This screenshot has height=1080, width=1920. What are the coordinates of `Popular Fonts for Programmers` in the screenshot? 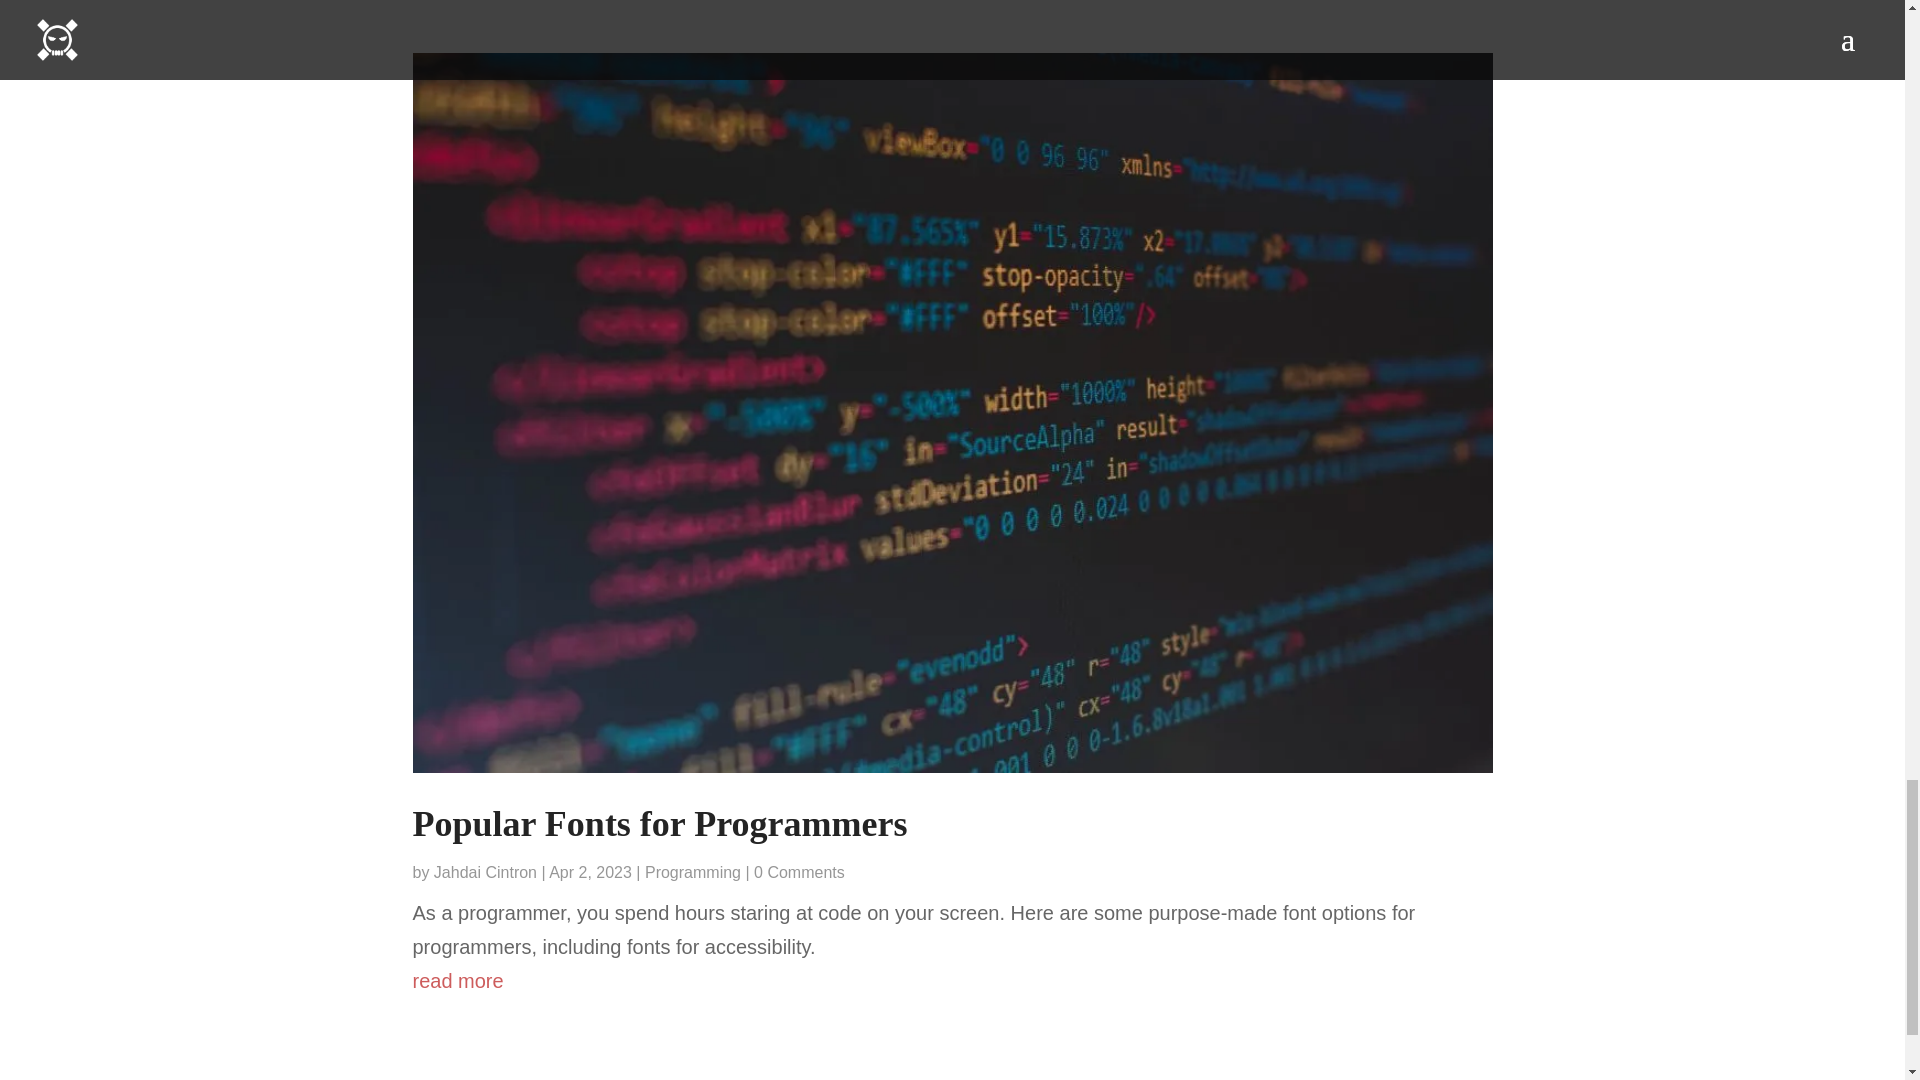 It's located at (659, 823).